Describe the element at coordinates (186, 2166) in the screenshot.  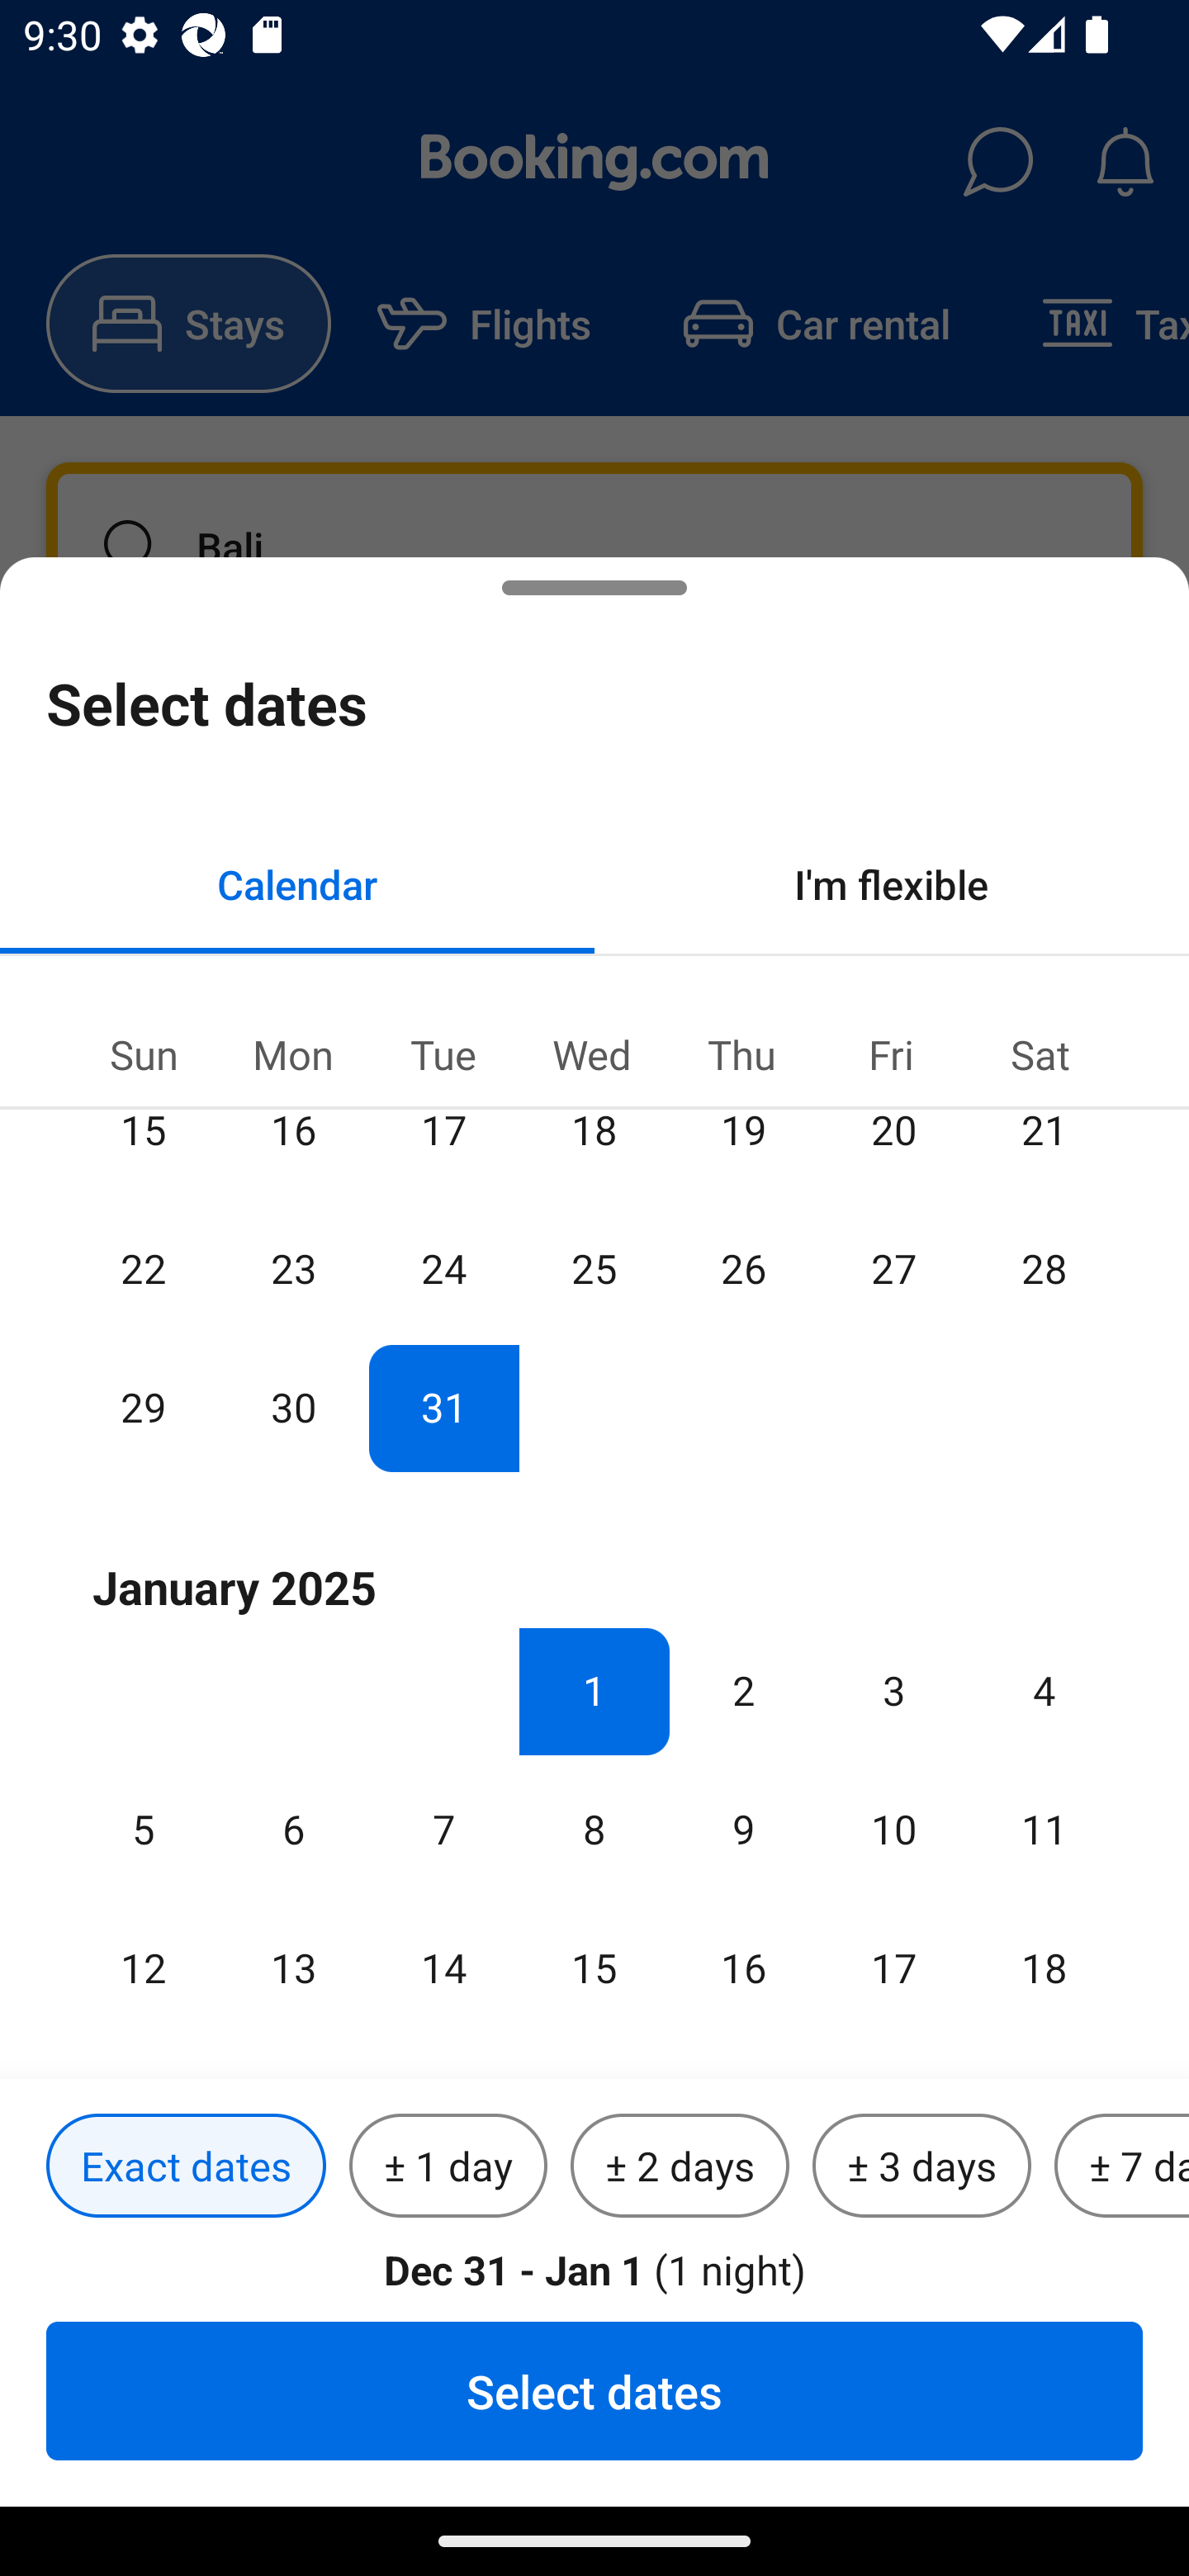
I see `Exact dates` at that location.